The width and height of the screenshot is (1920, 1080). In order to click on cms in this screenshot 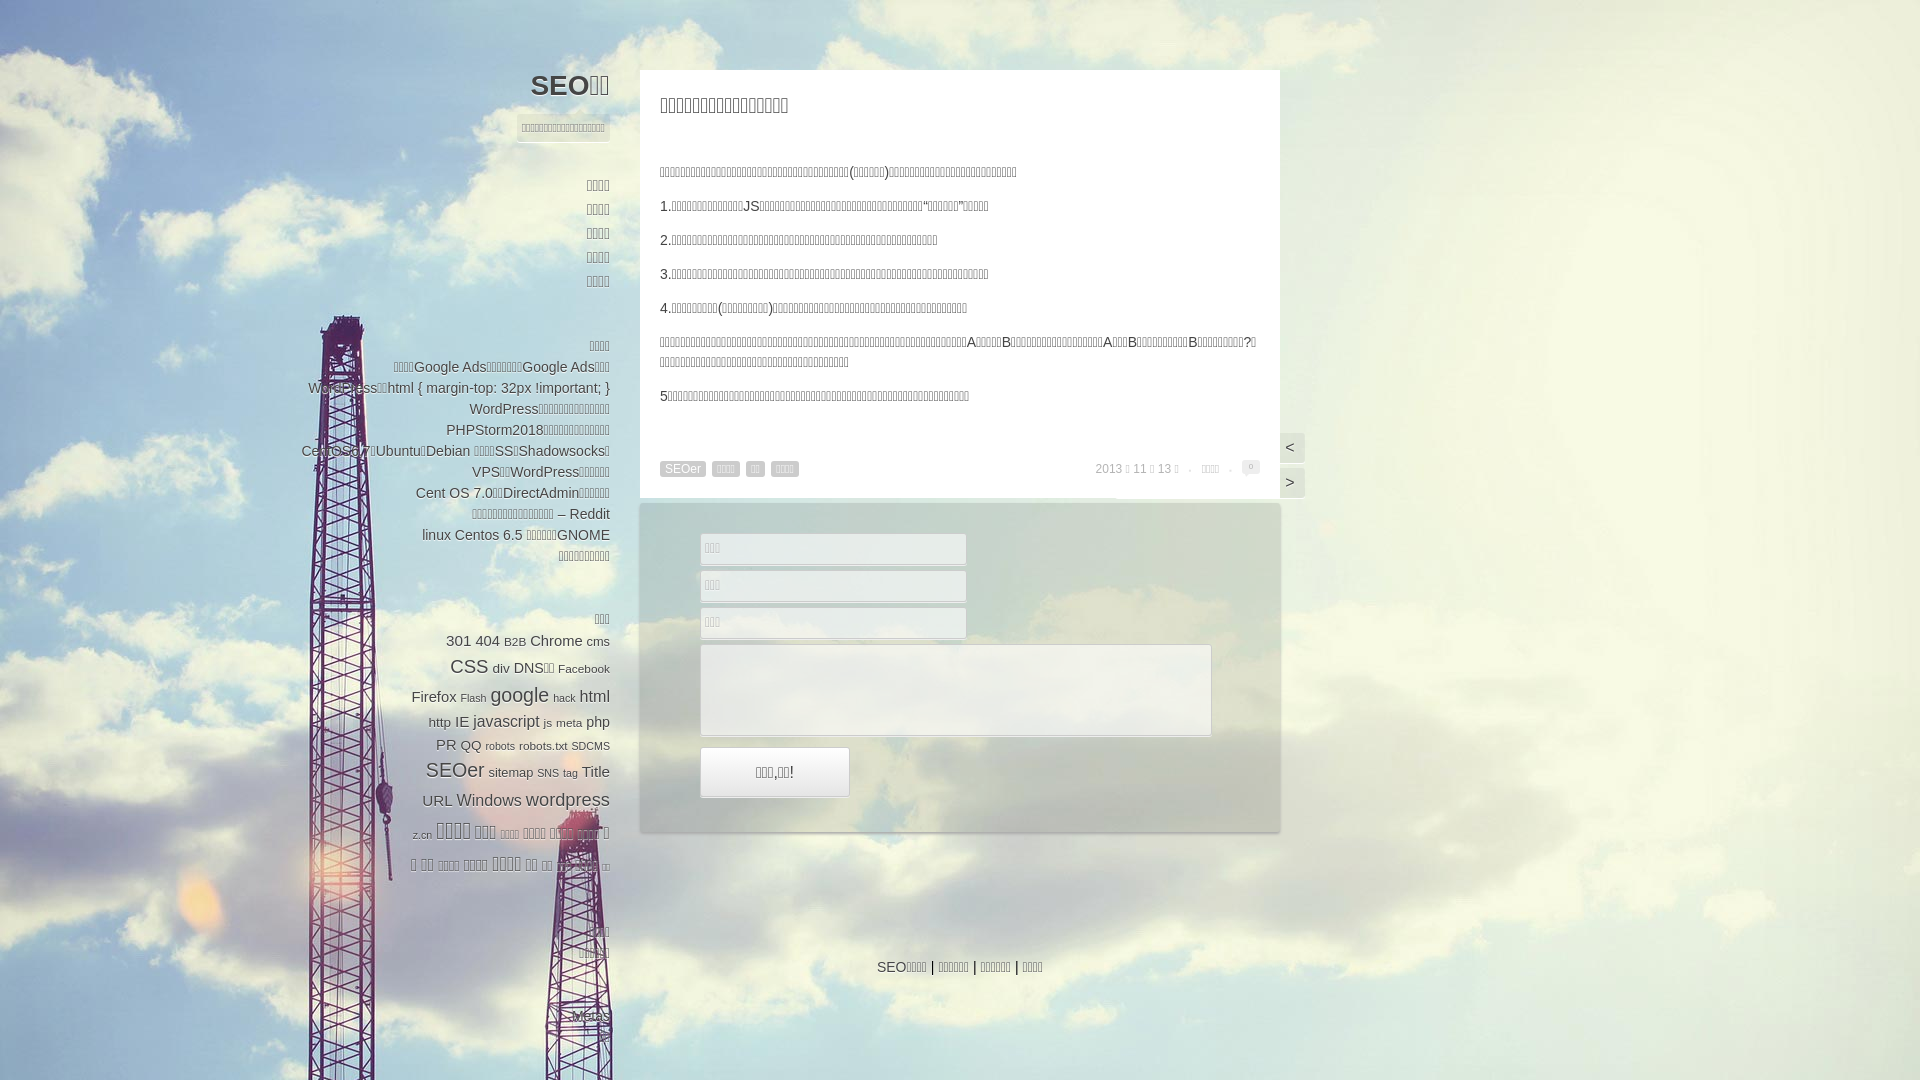, I will do `click(598, 642)`.